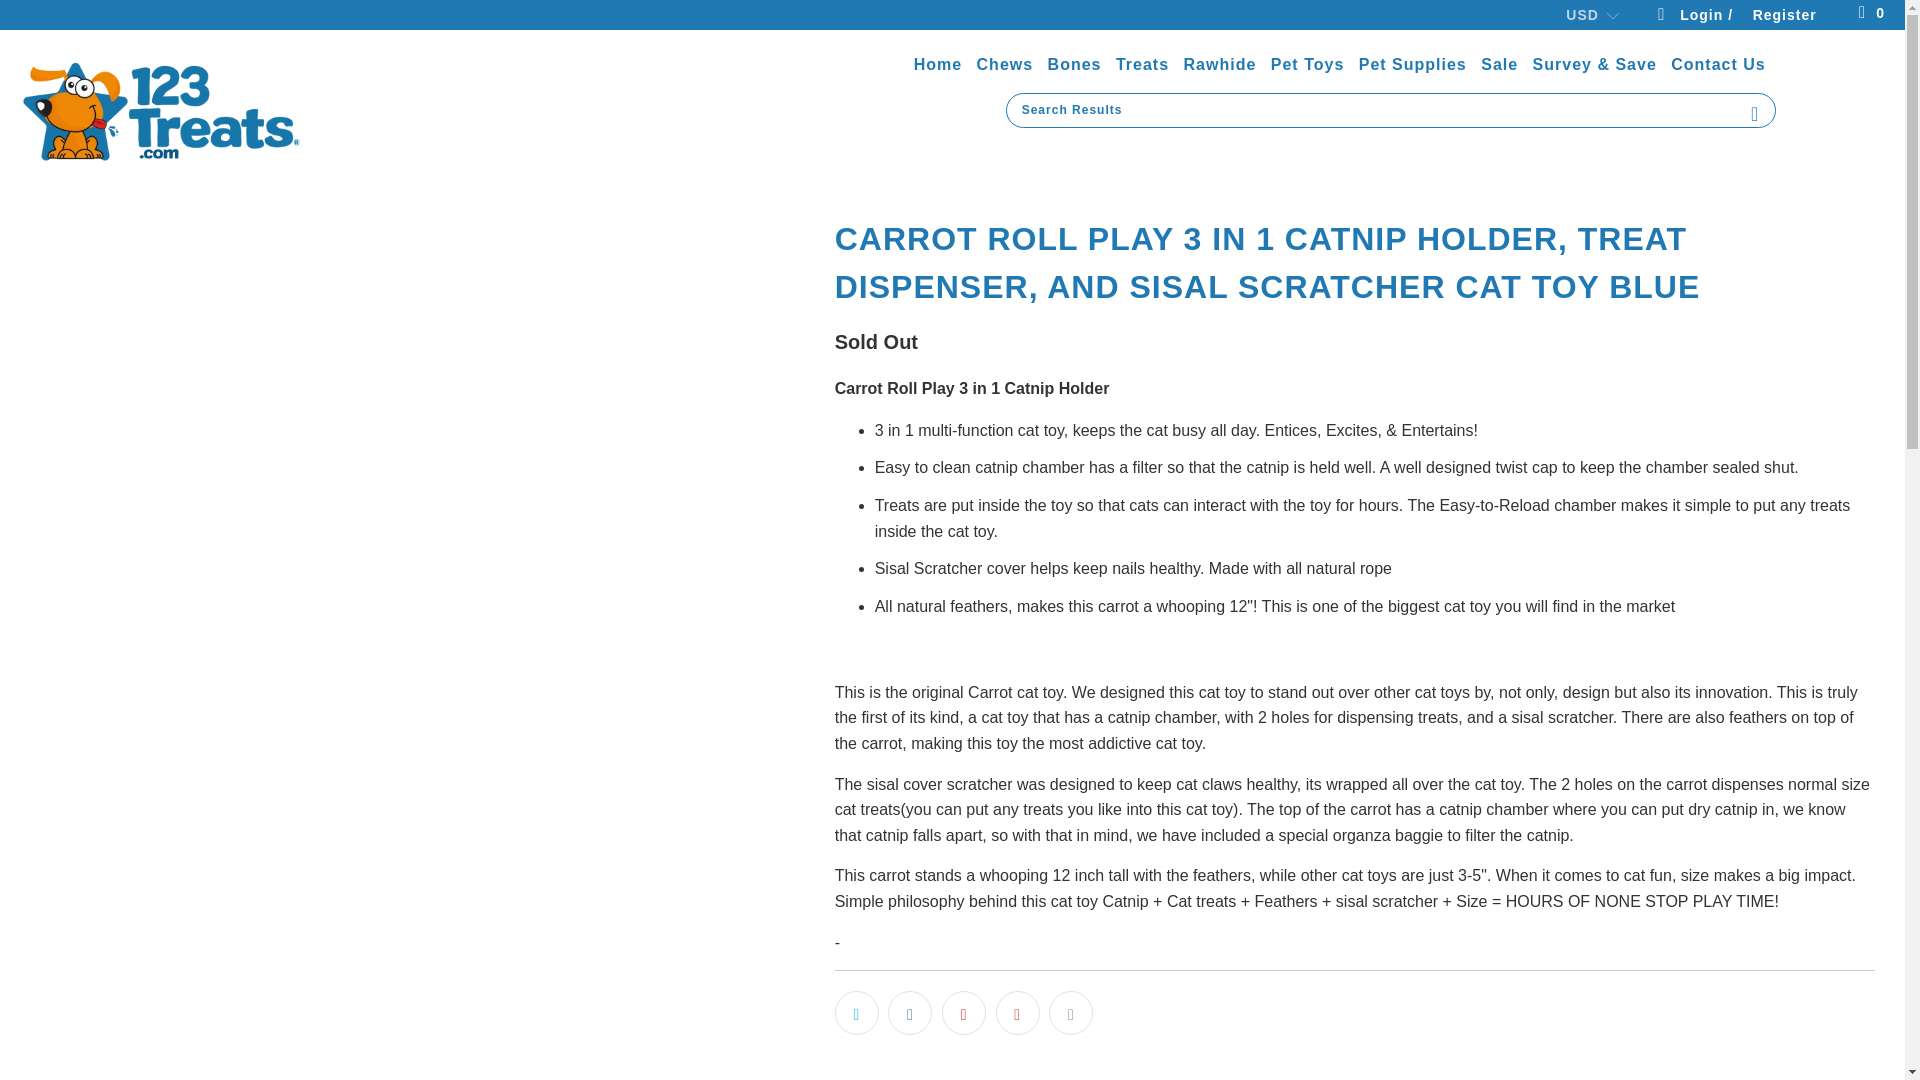  Describe the element at coordinates (1784, 17) in the screenshot. I see `Register` at that location.